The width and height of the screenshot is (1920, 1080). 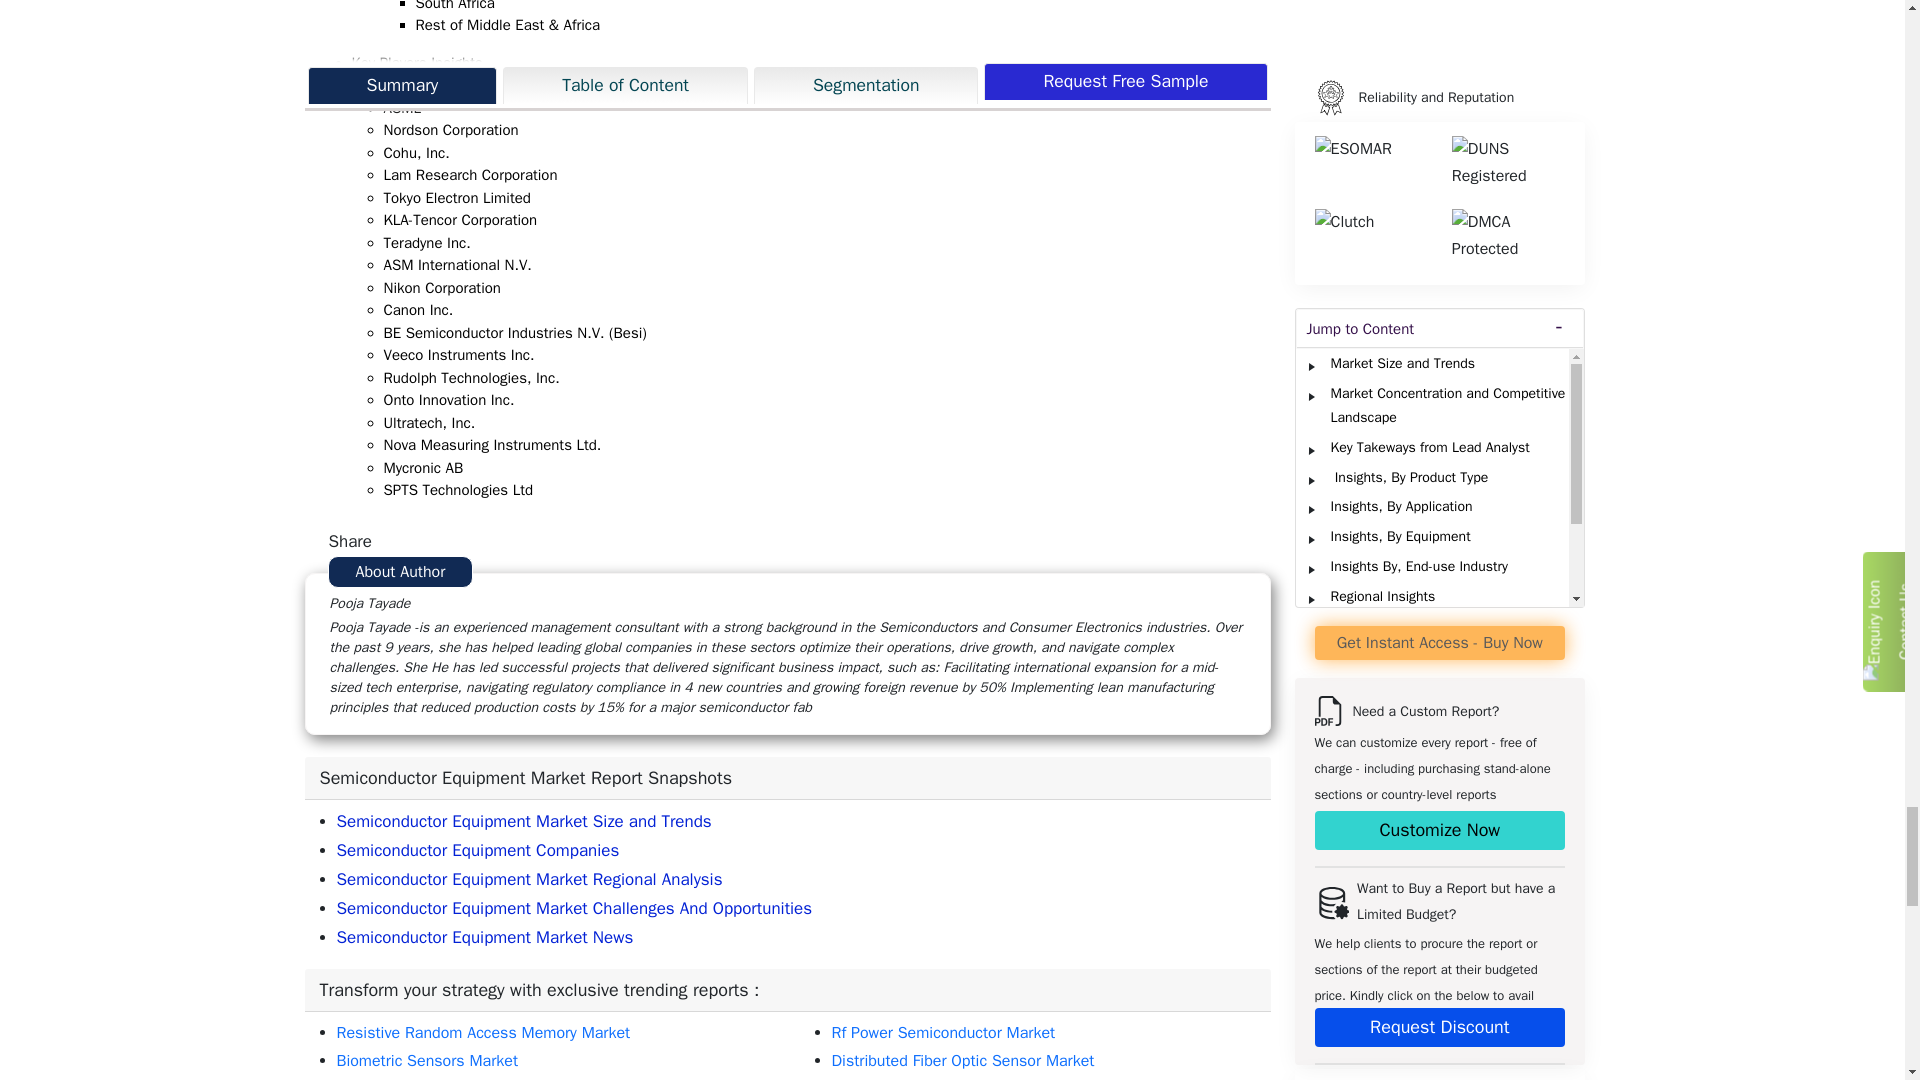 I want to click on Semiconductor Equipment Market Regional Insights, so click(x=574, y=908).